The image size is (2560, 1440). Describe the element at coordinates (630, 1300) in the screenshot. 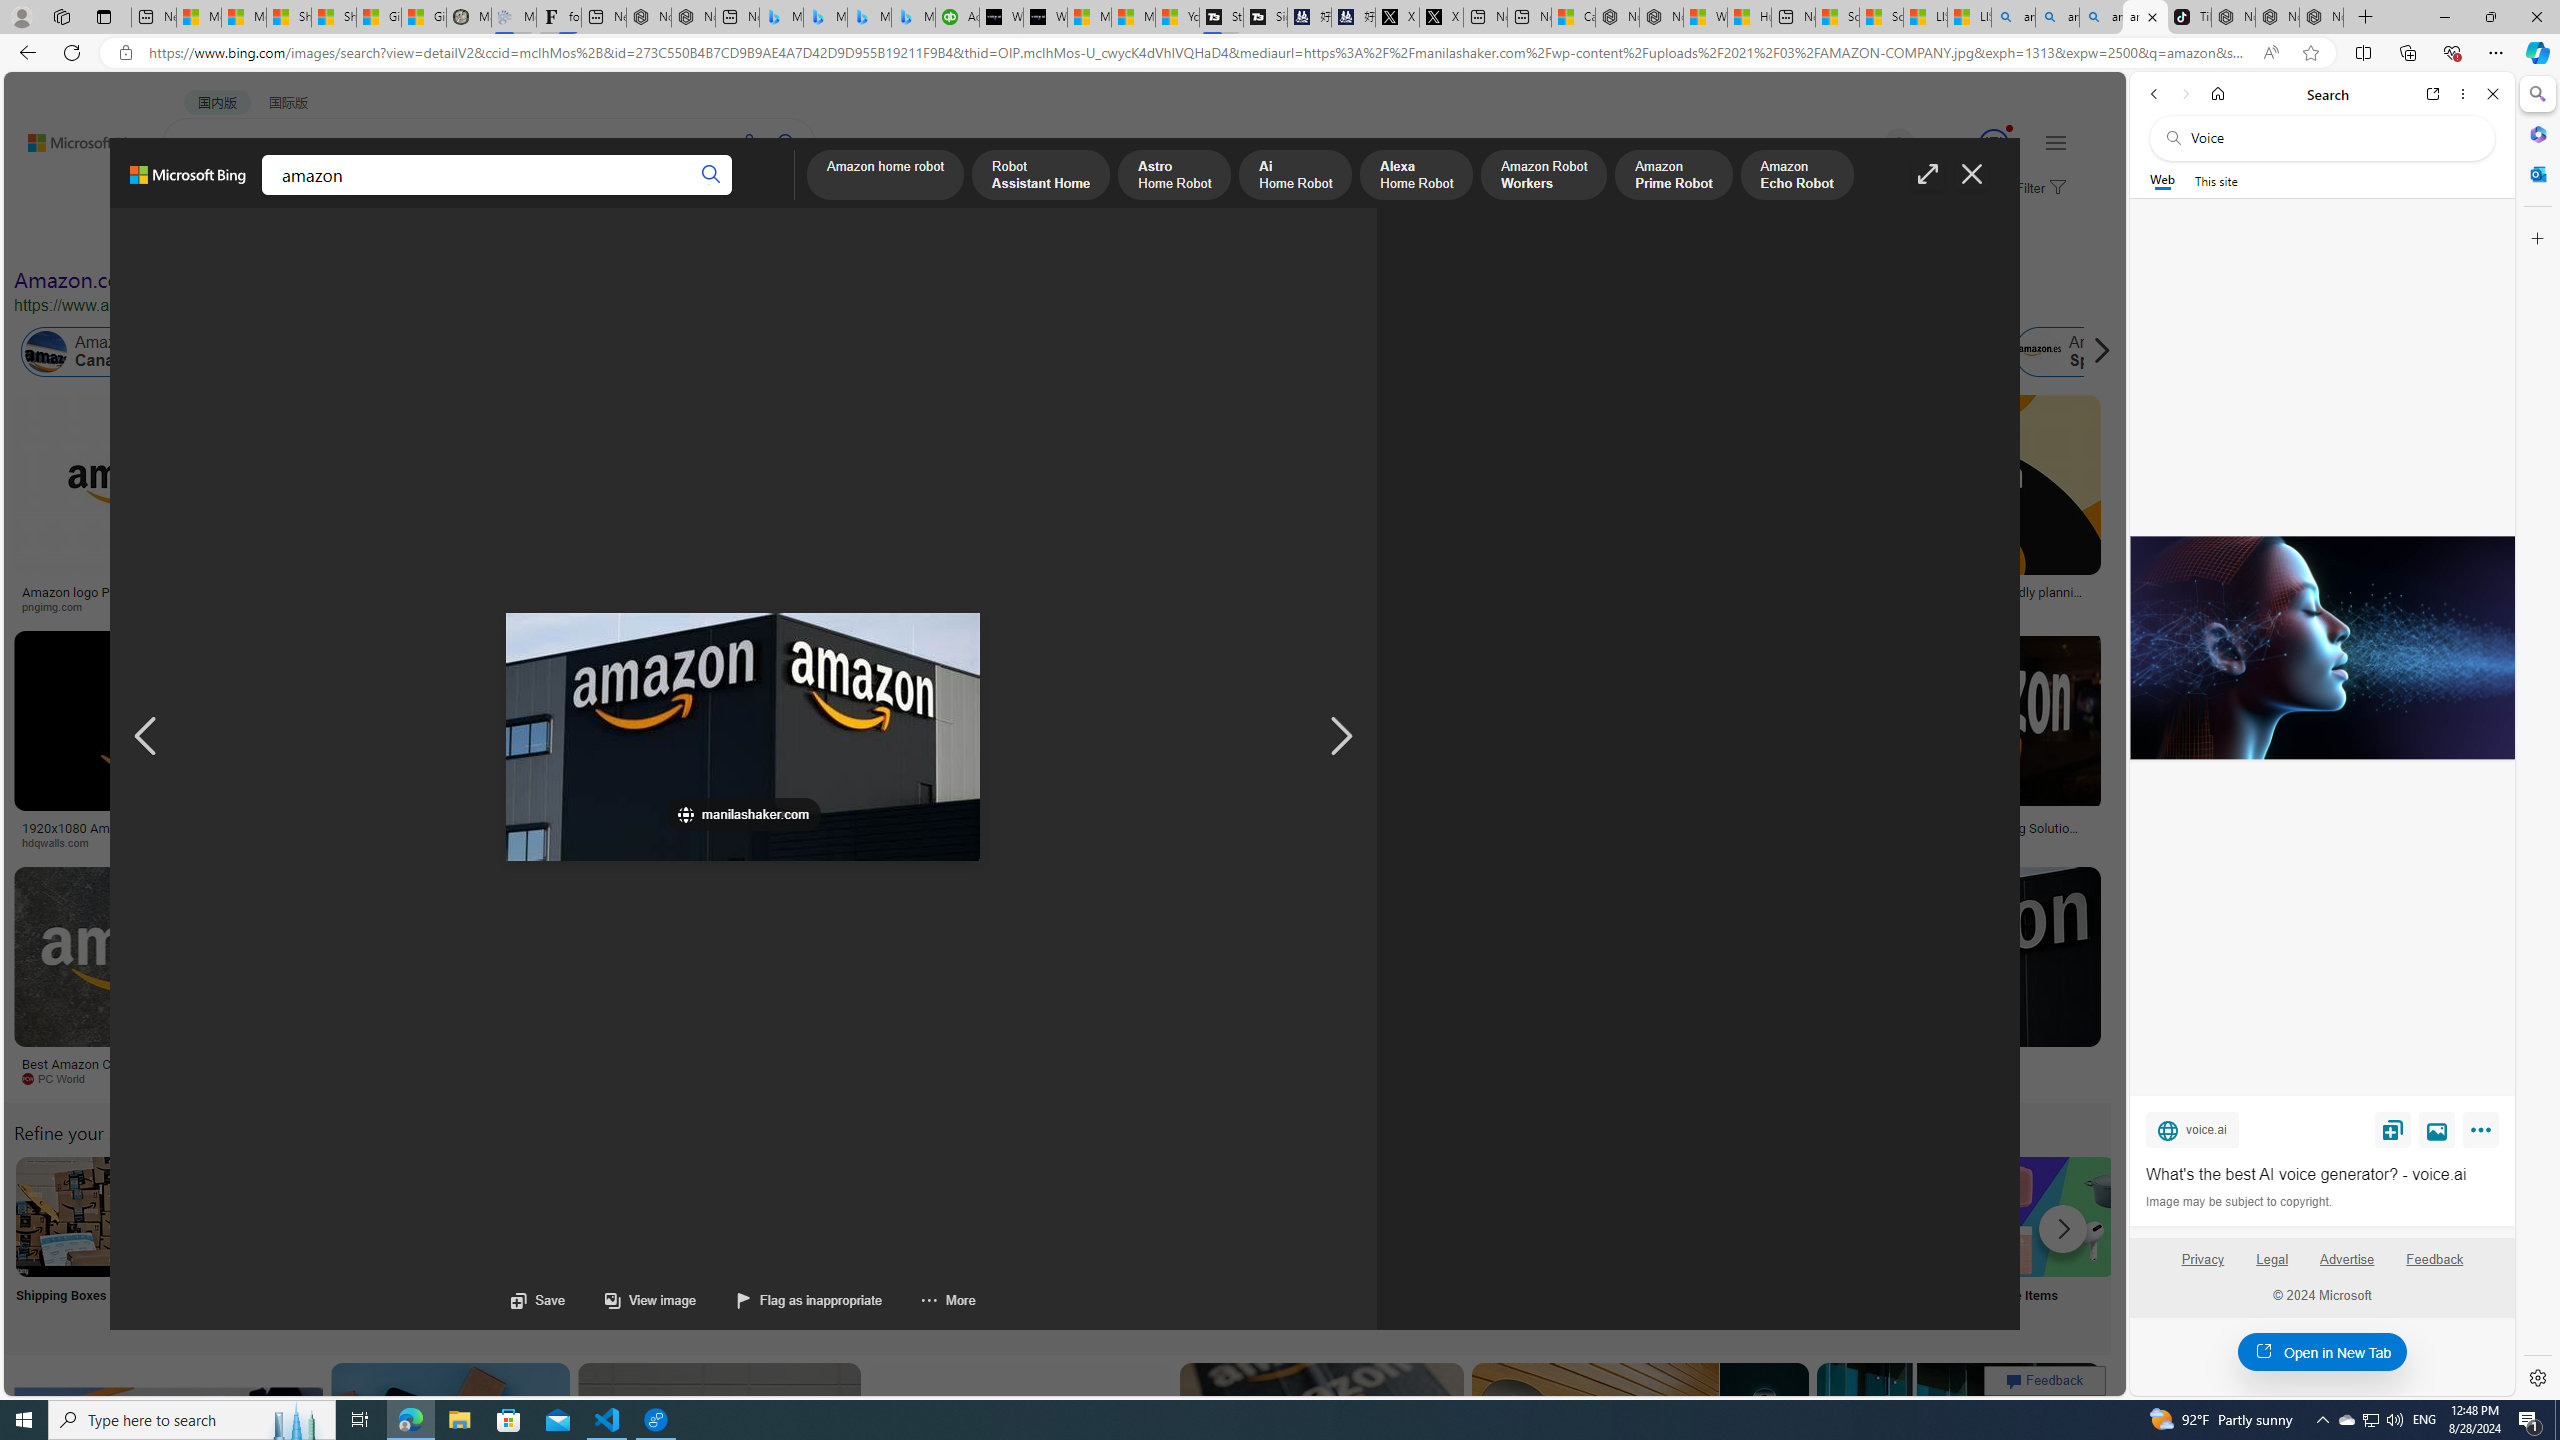

I see `View image` at that location.